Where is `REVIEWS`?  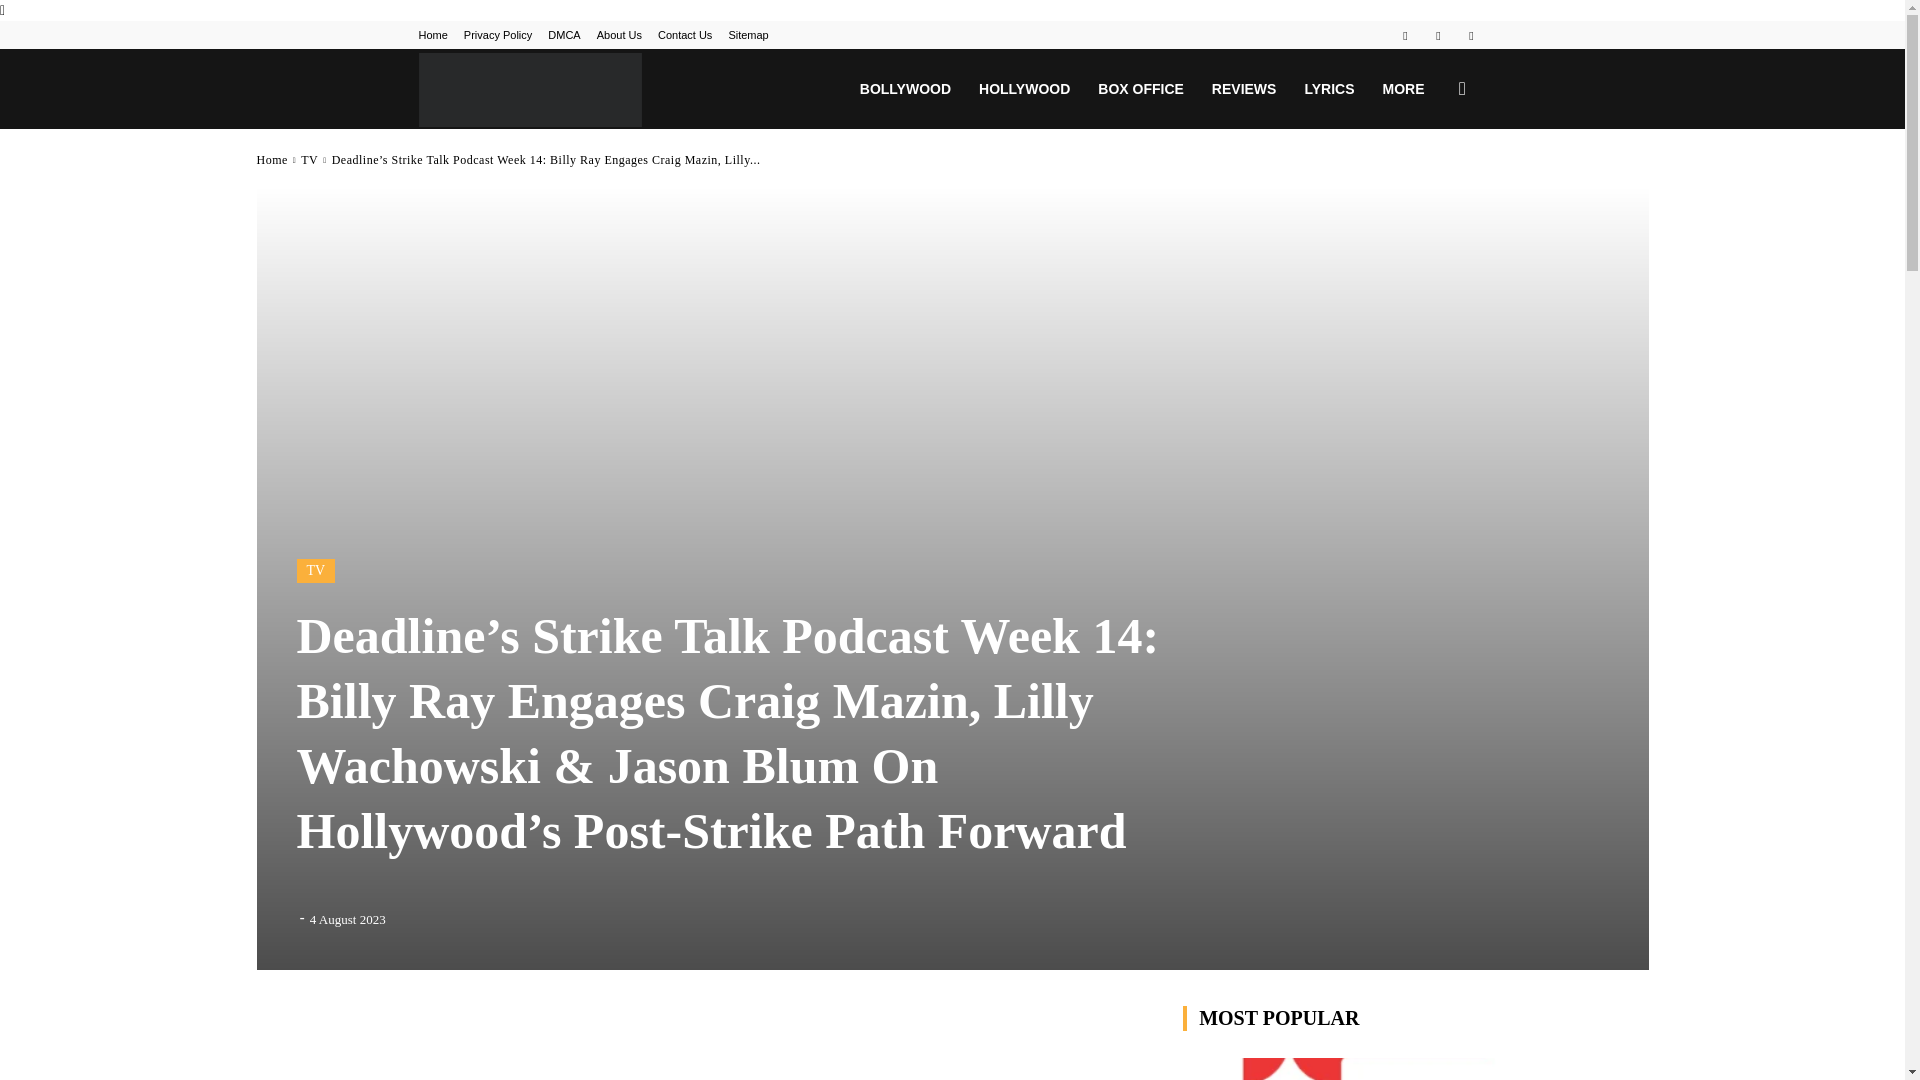
REVIEWS is located at coordinates (1244, 88).